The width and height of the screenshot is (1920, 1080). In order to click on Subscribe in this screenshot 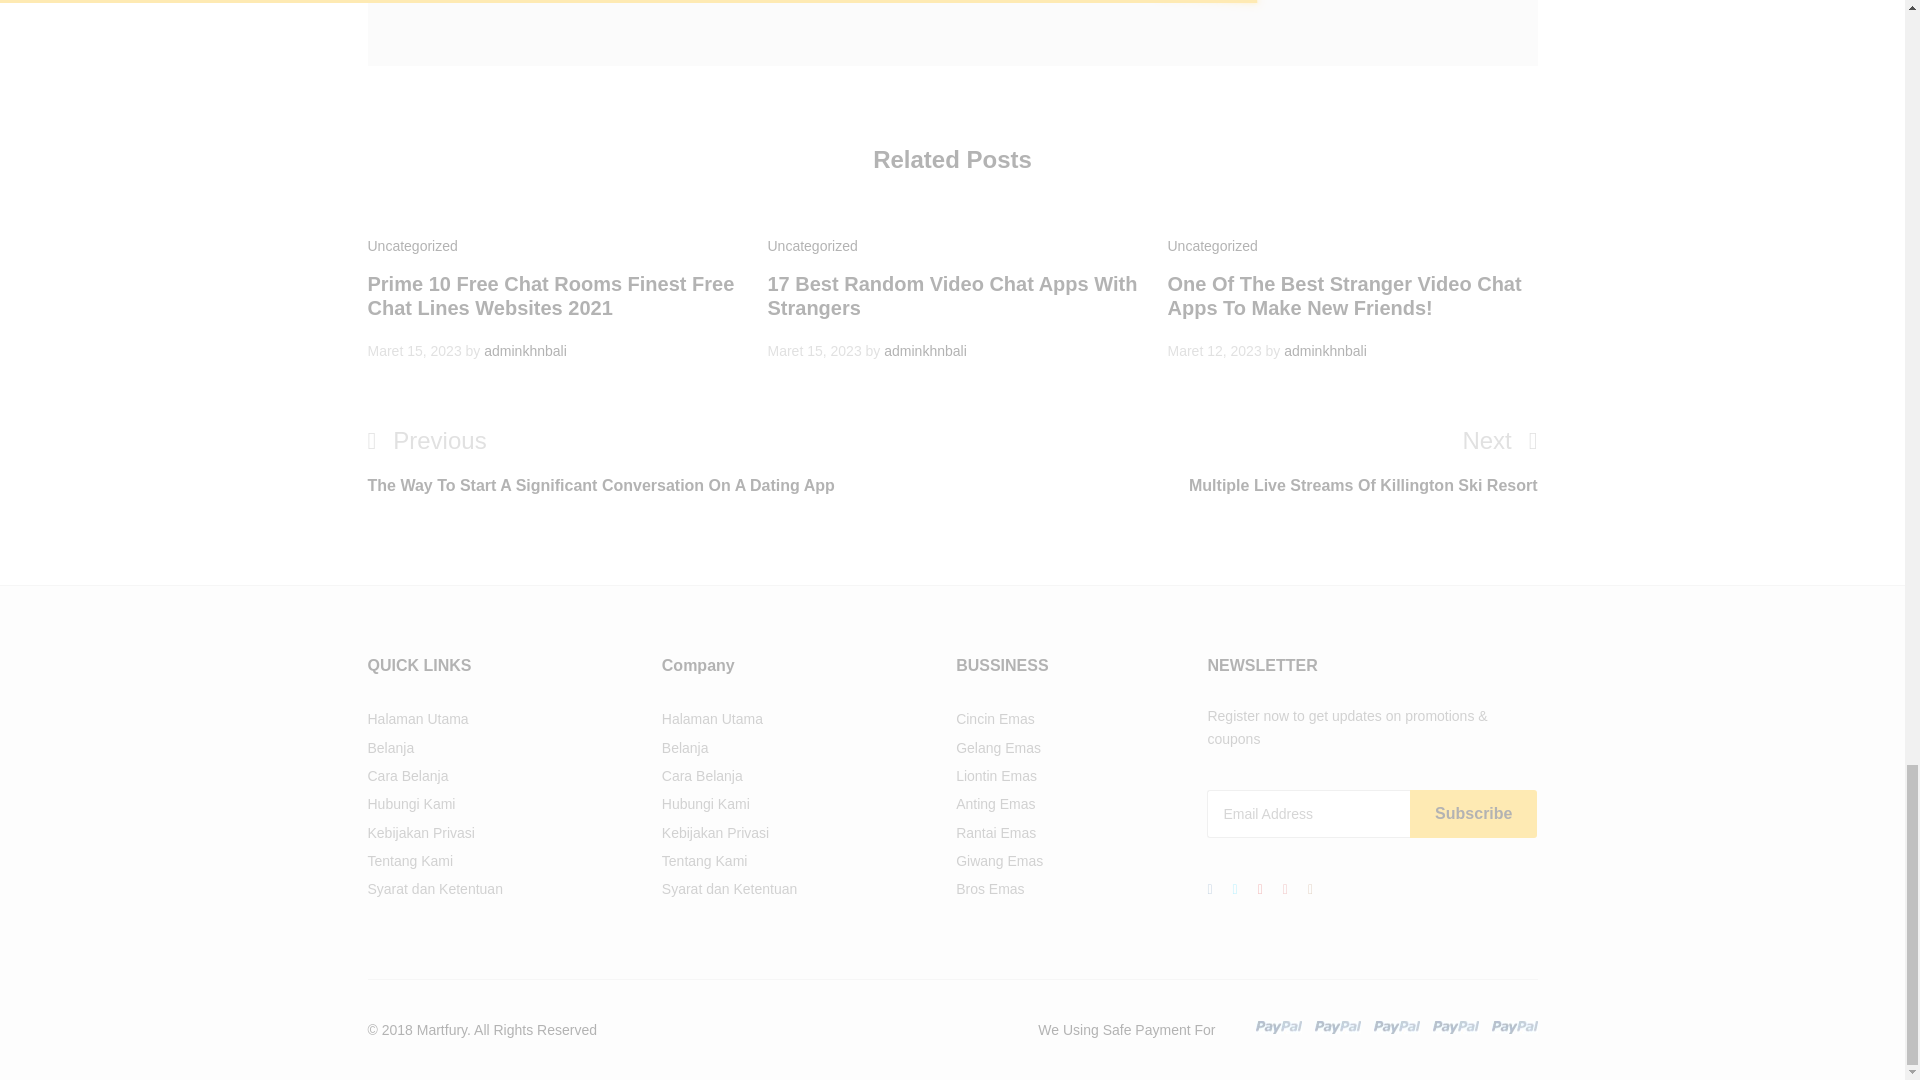, I will do `click(1473, 814)`.